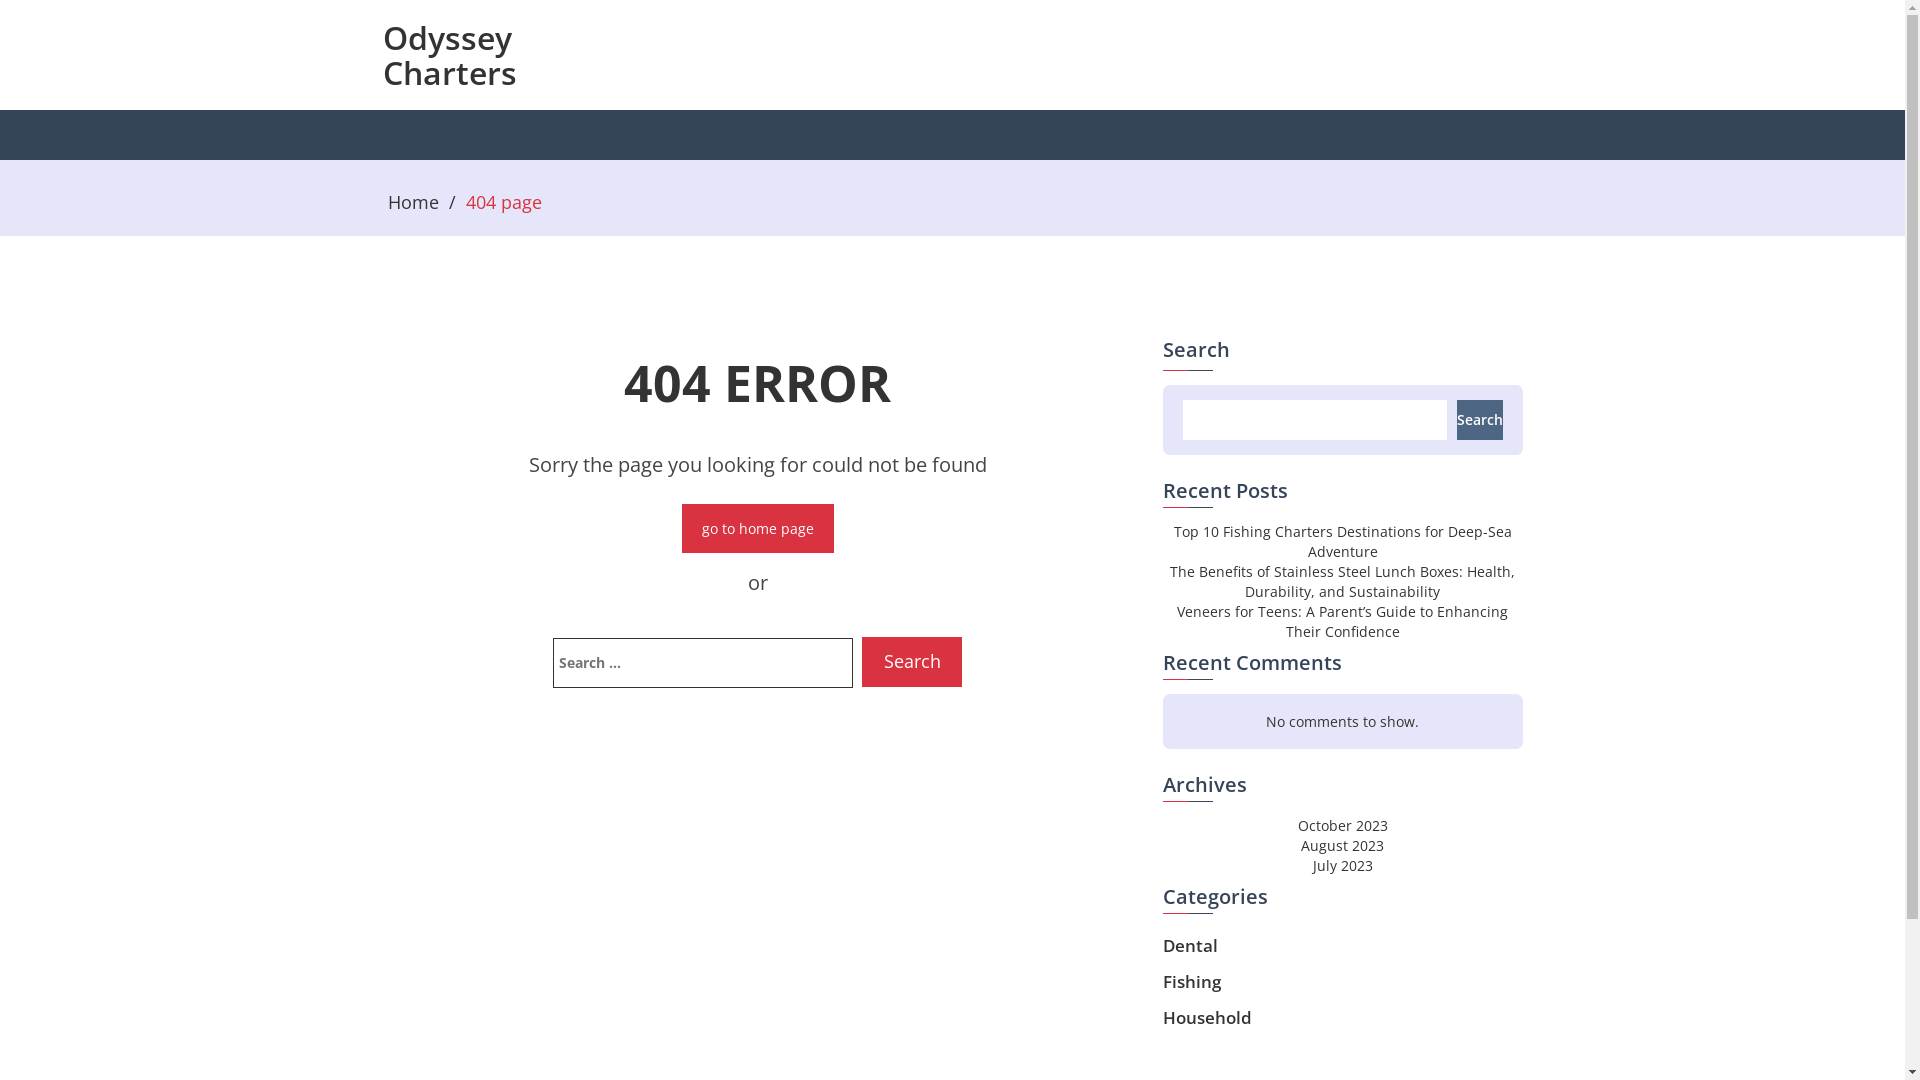 The image size is (1920, 1080). What do you see at coordinates (414, 202) in the screenshot?
I see `Home` at bounding box center [414, 202].